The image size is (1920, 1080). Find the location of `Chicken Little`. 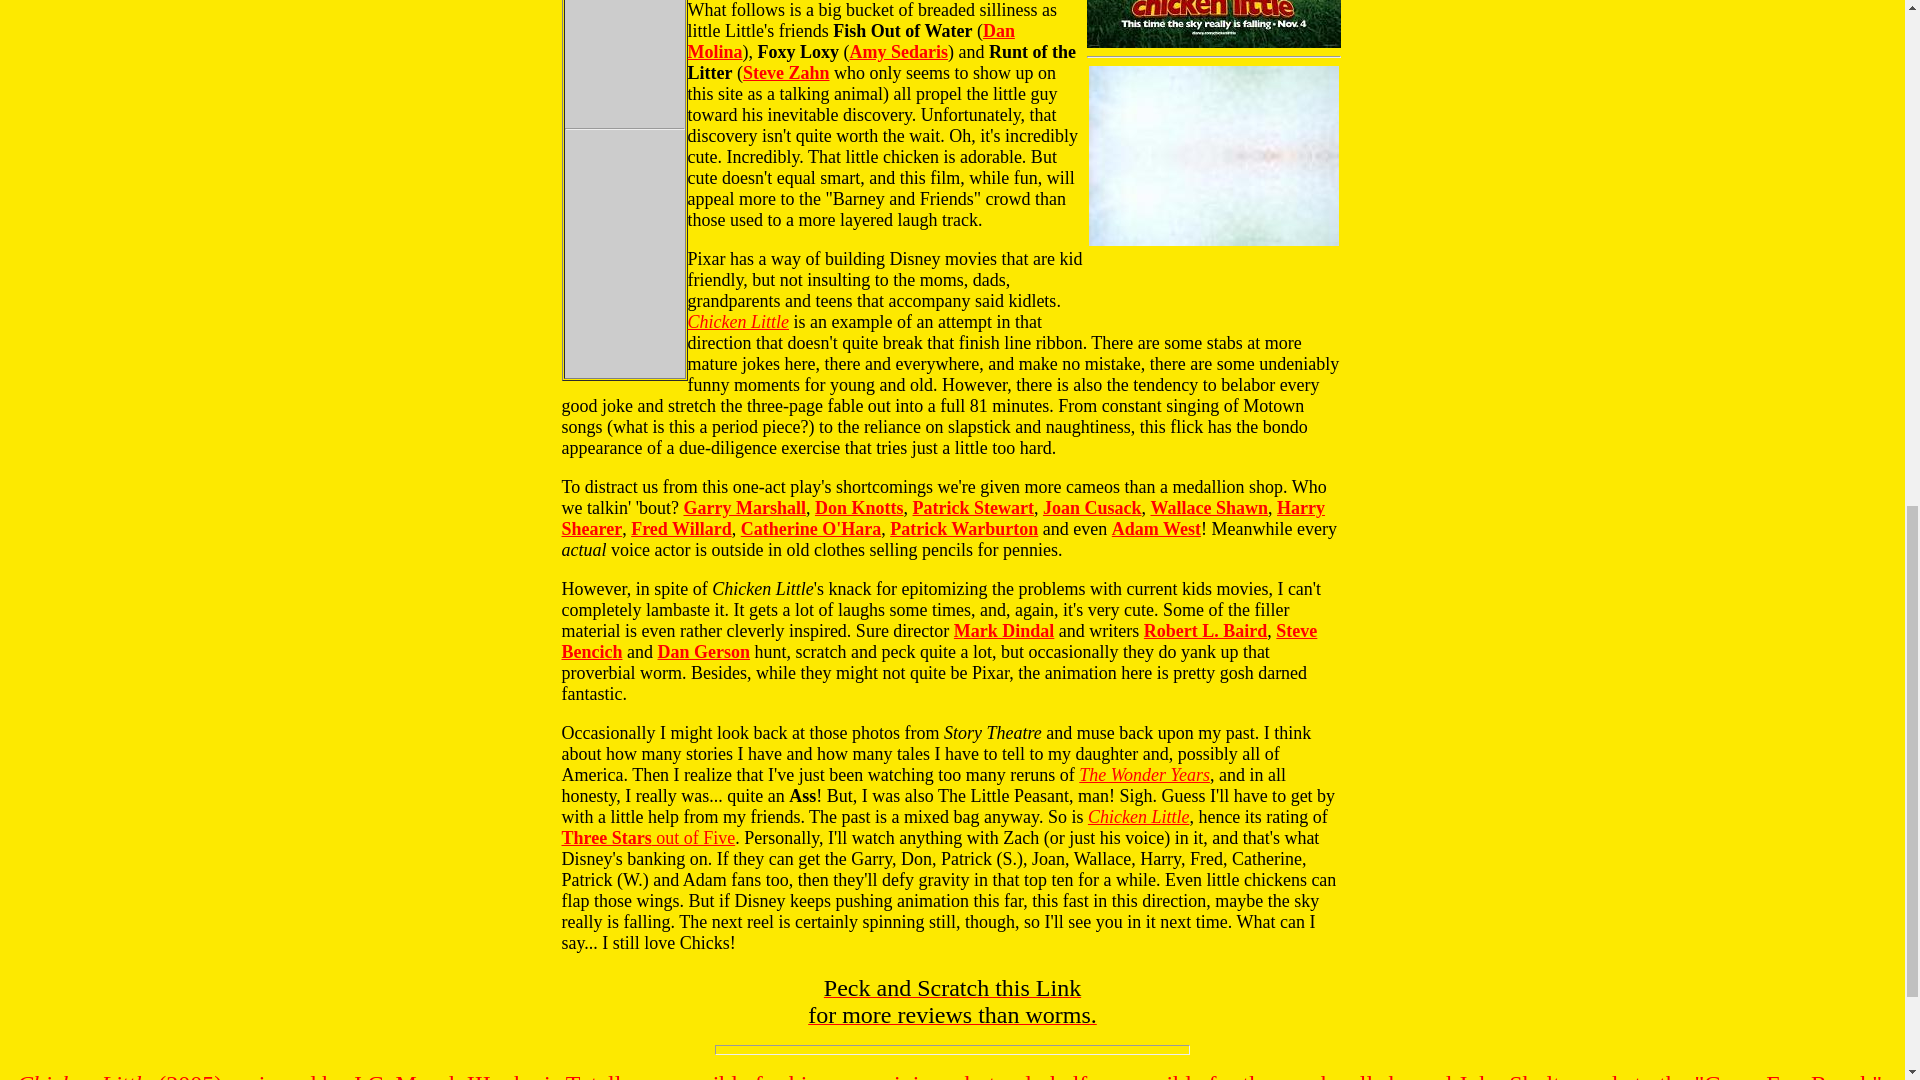

Chicken Little is located at coordinates (1138, 816).